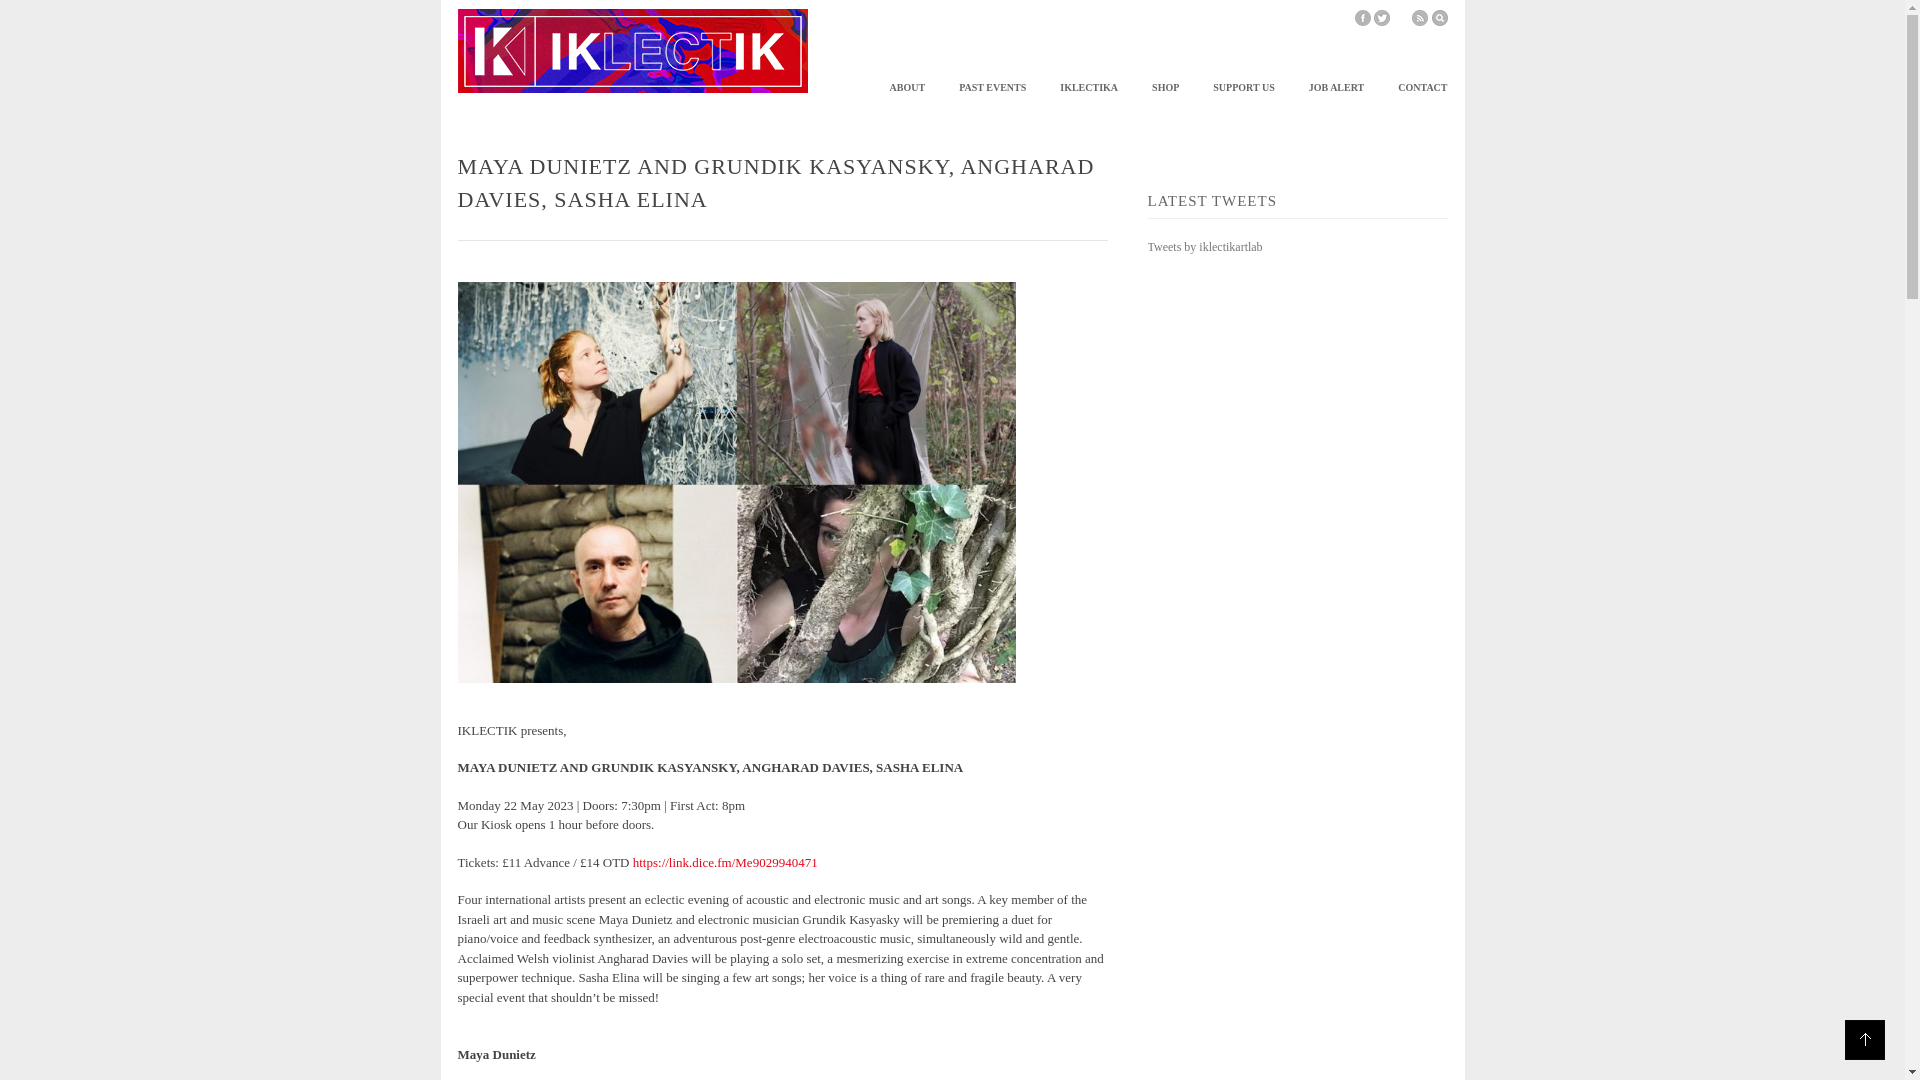 The width and height of the screenshot is (1920, 1080). I want to click on ABOUT, so click(908, 88).